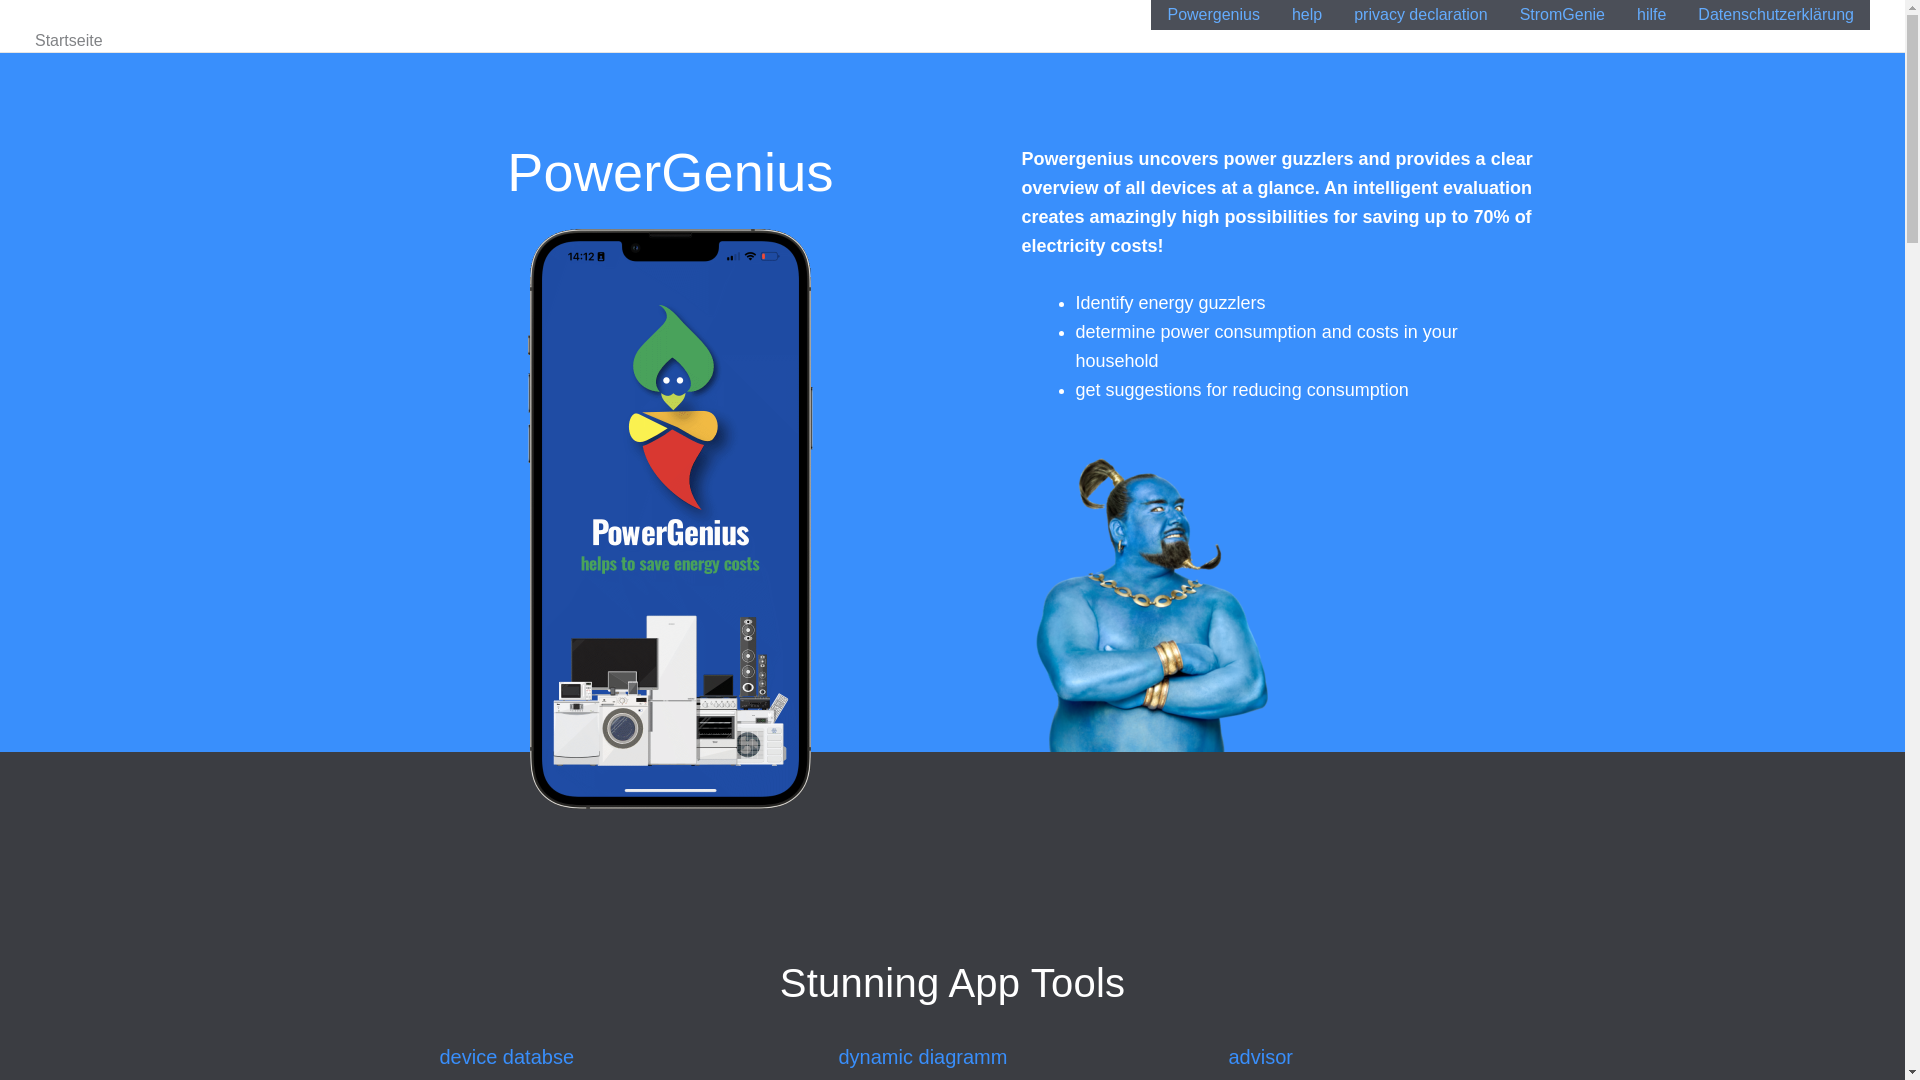 This screenshot has width=1920, height=1080. I want to click on Powergenius, so click(1213, 15).